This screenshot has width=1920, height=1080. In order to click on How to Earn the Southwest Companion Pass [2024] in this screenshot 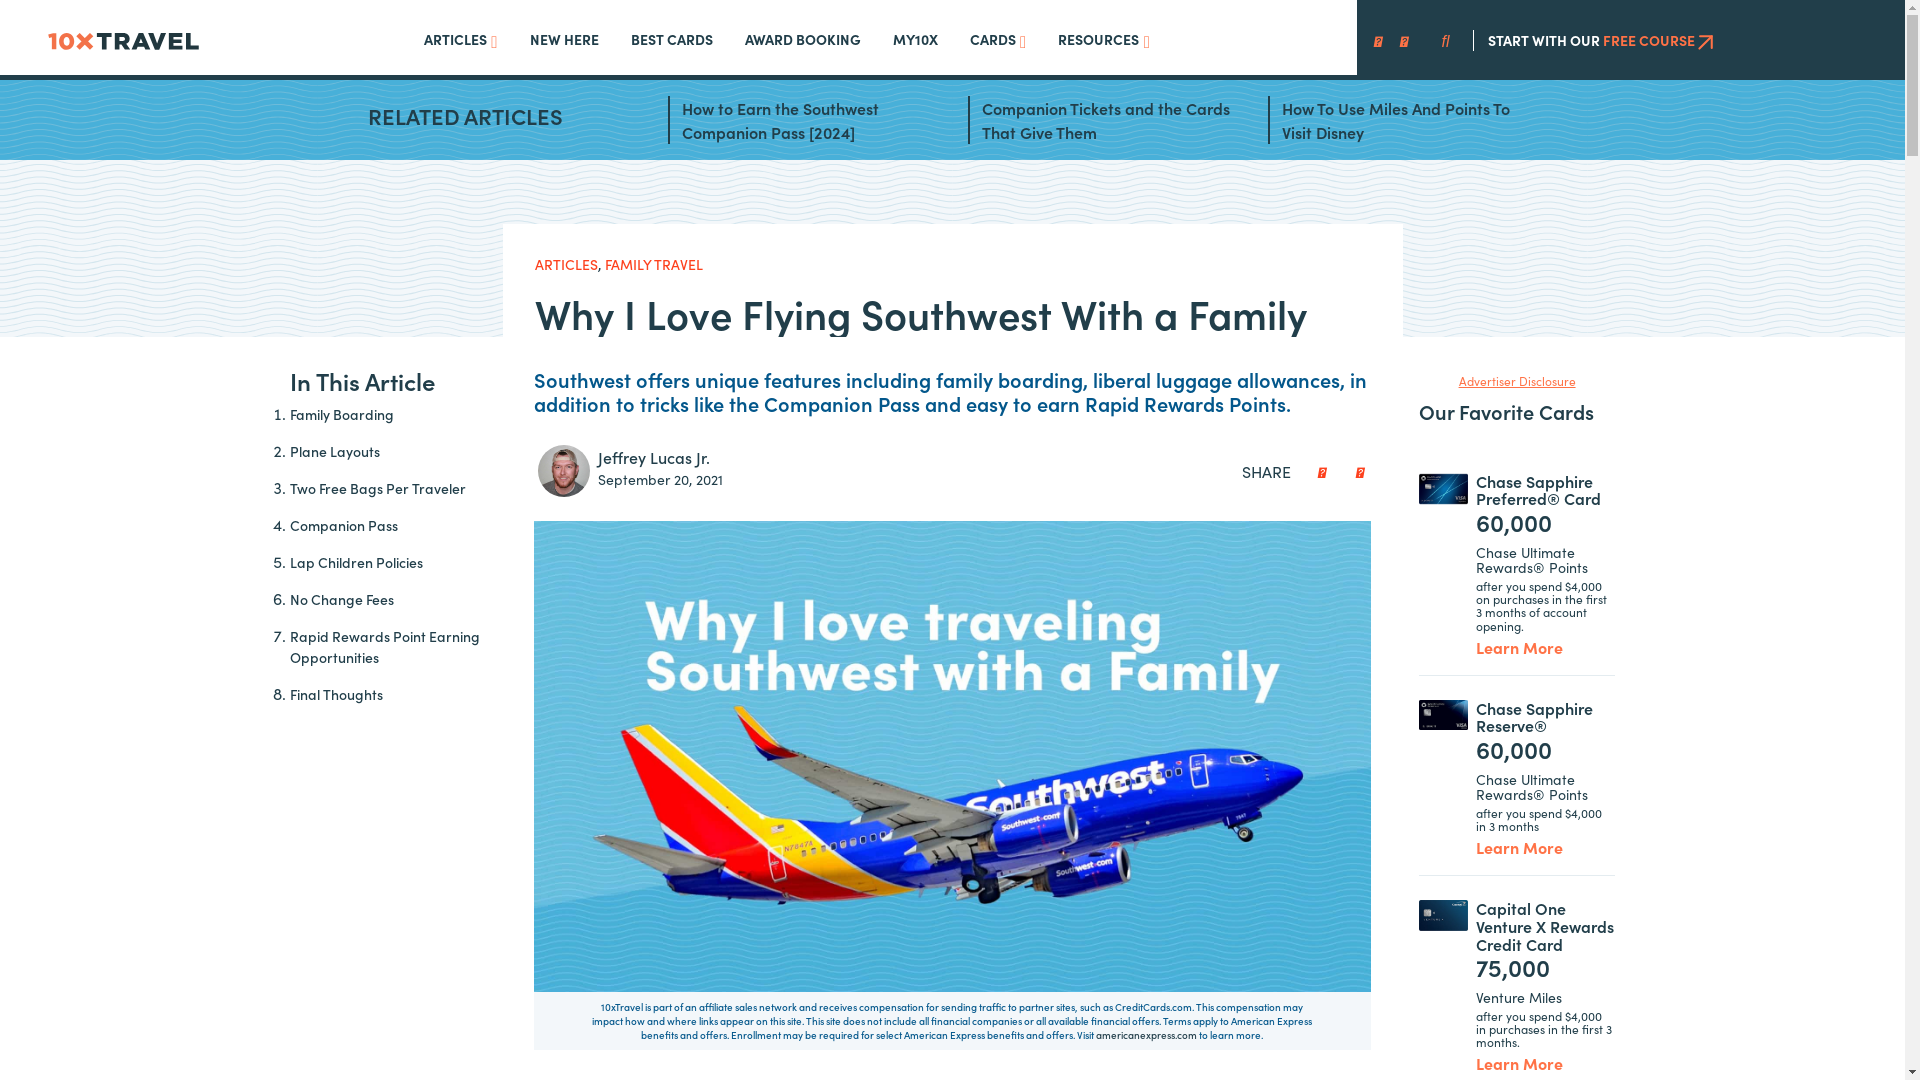, I will do `click(807, 120)`.